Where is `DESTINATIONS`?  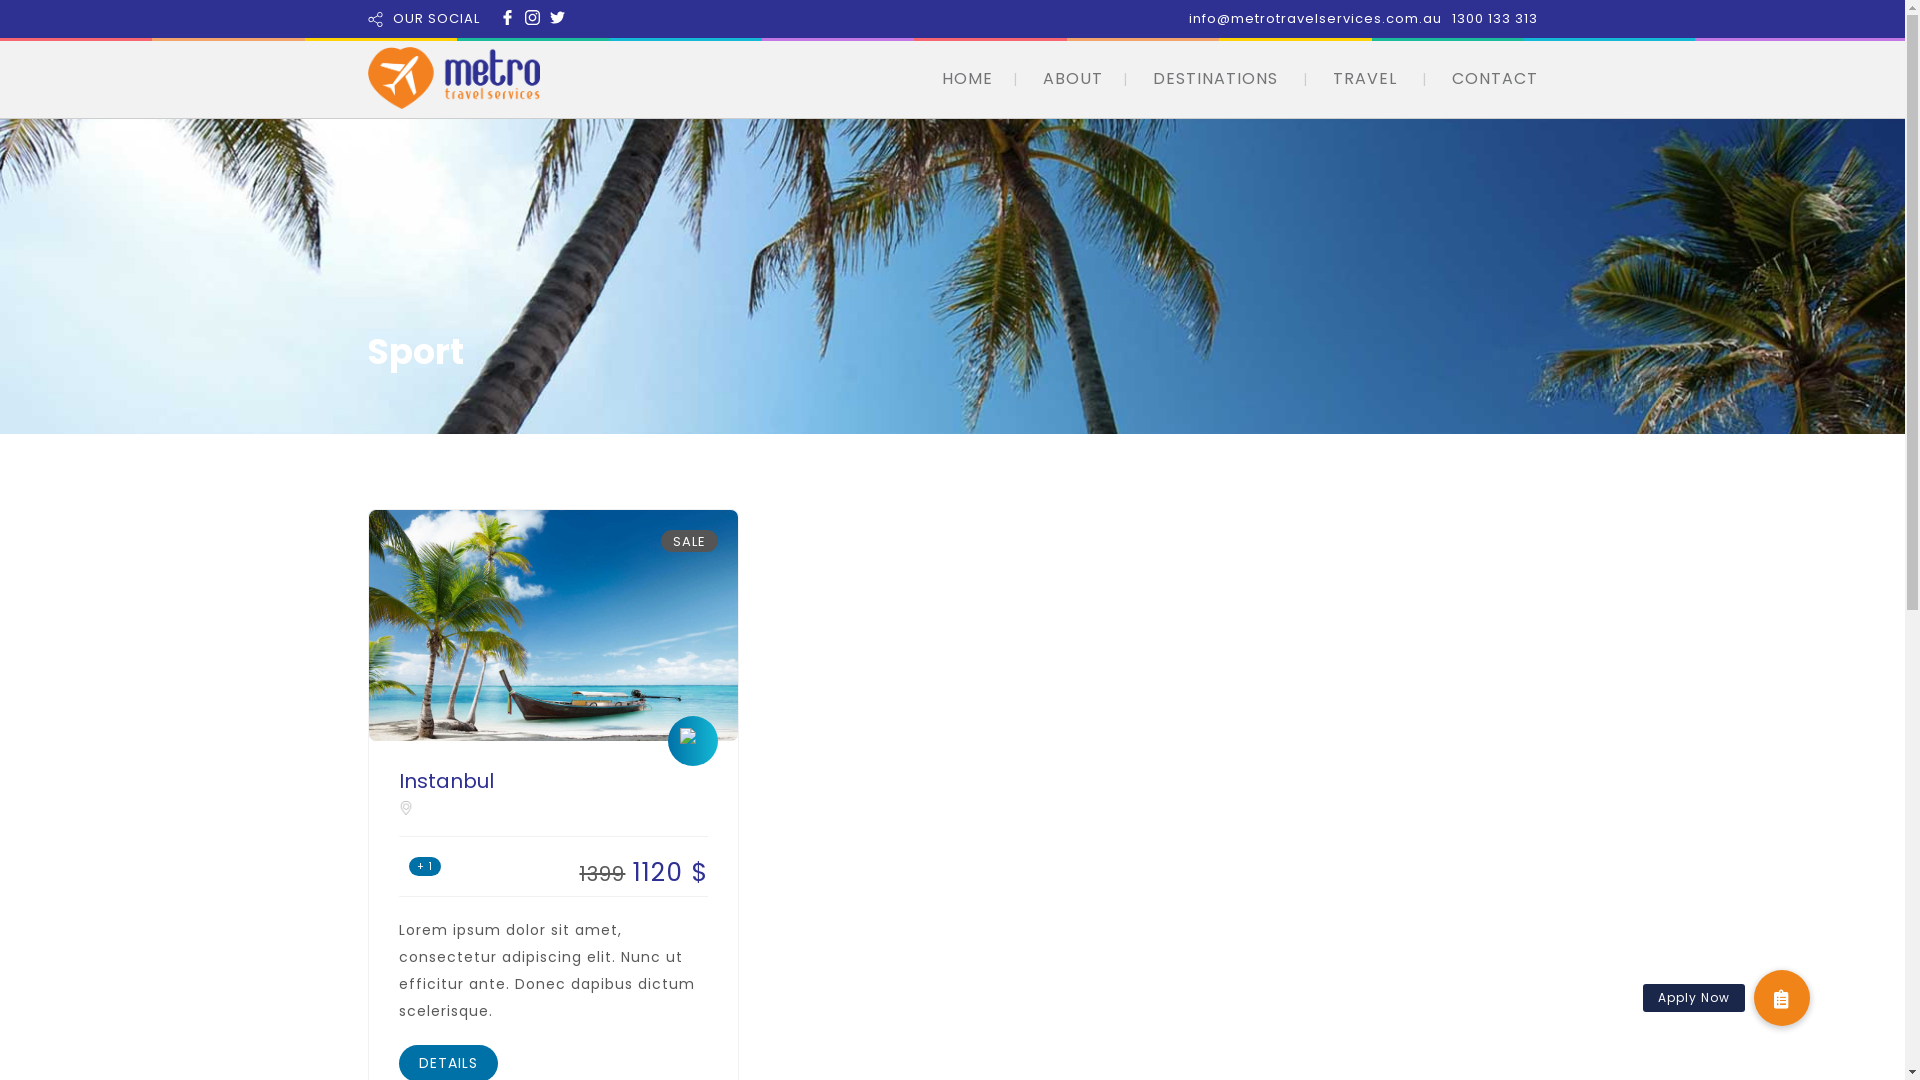 DESTINATIONS is located at coordinates (1214, 78).